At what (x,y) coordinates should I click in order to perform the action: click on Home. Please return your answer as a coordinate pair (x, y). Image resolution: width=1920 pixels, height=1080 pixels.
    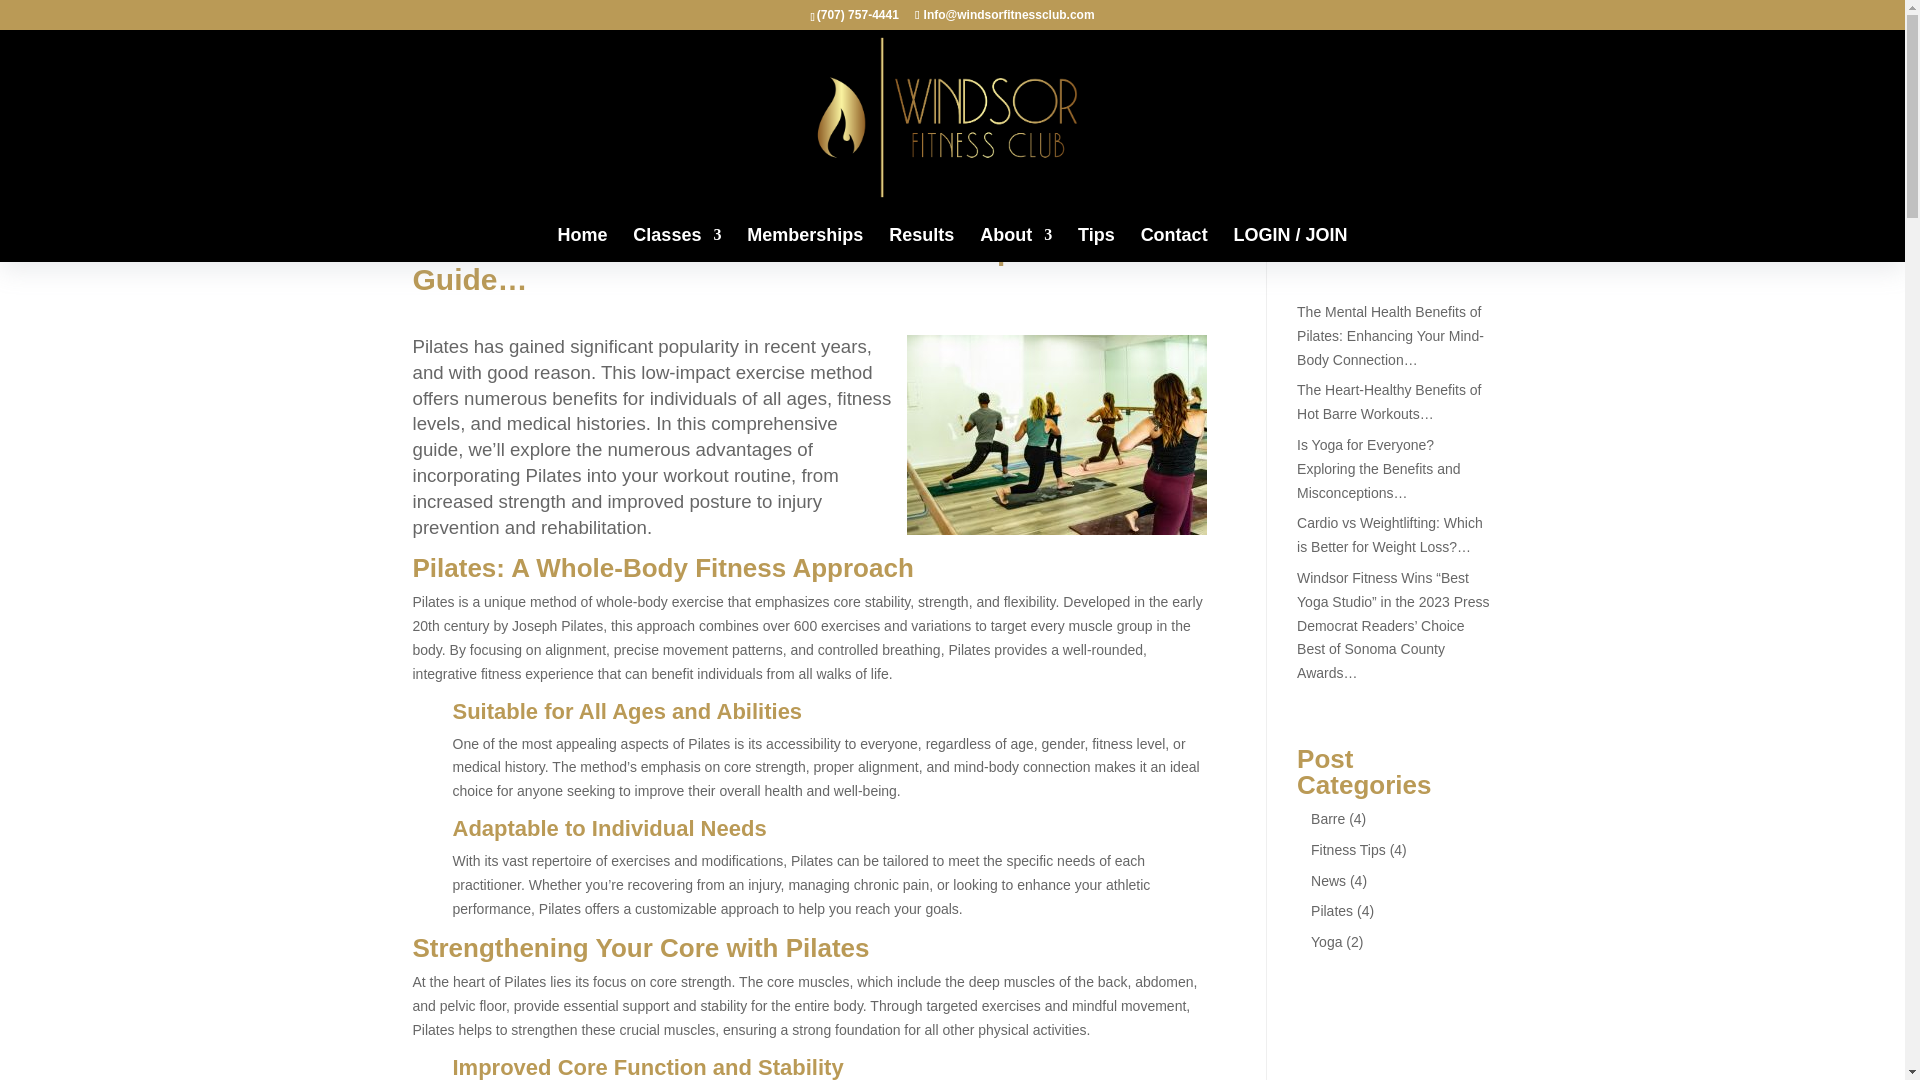
    Looking at the image, I should click on (581, 244).